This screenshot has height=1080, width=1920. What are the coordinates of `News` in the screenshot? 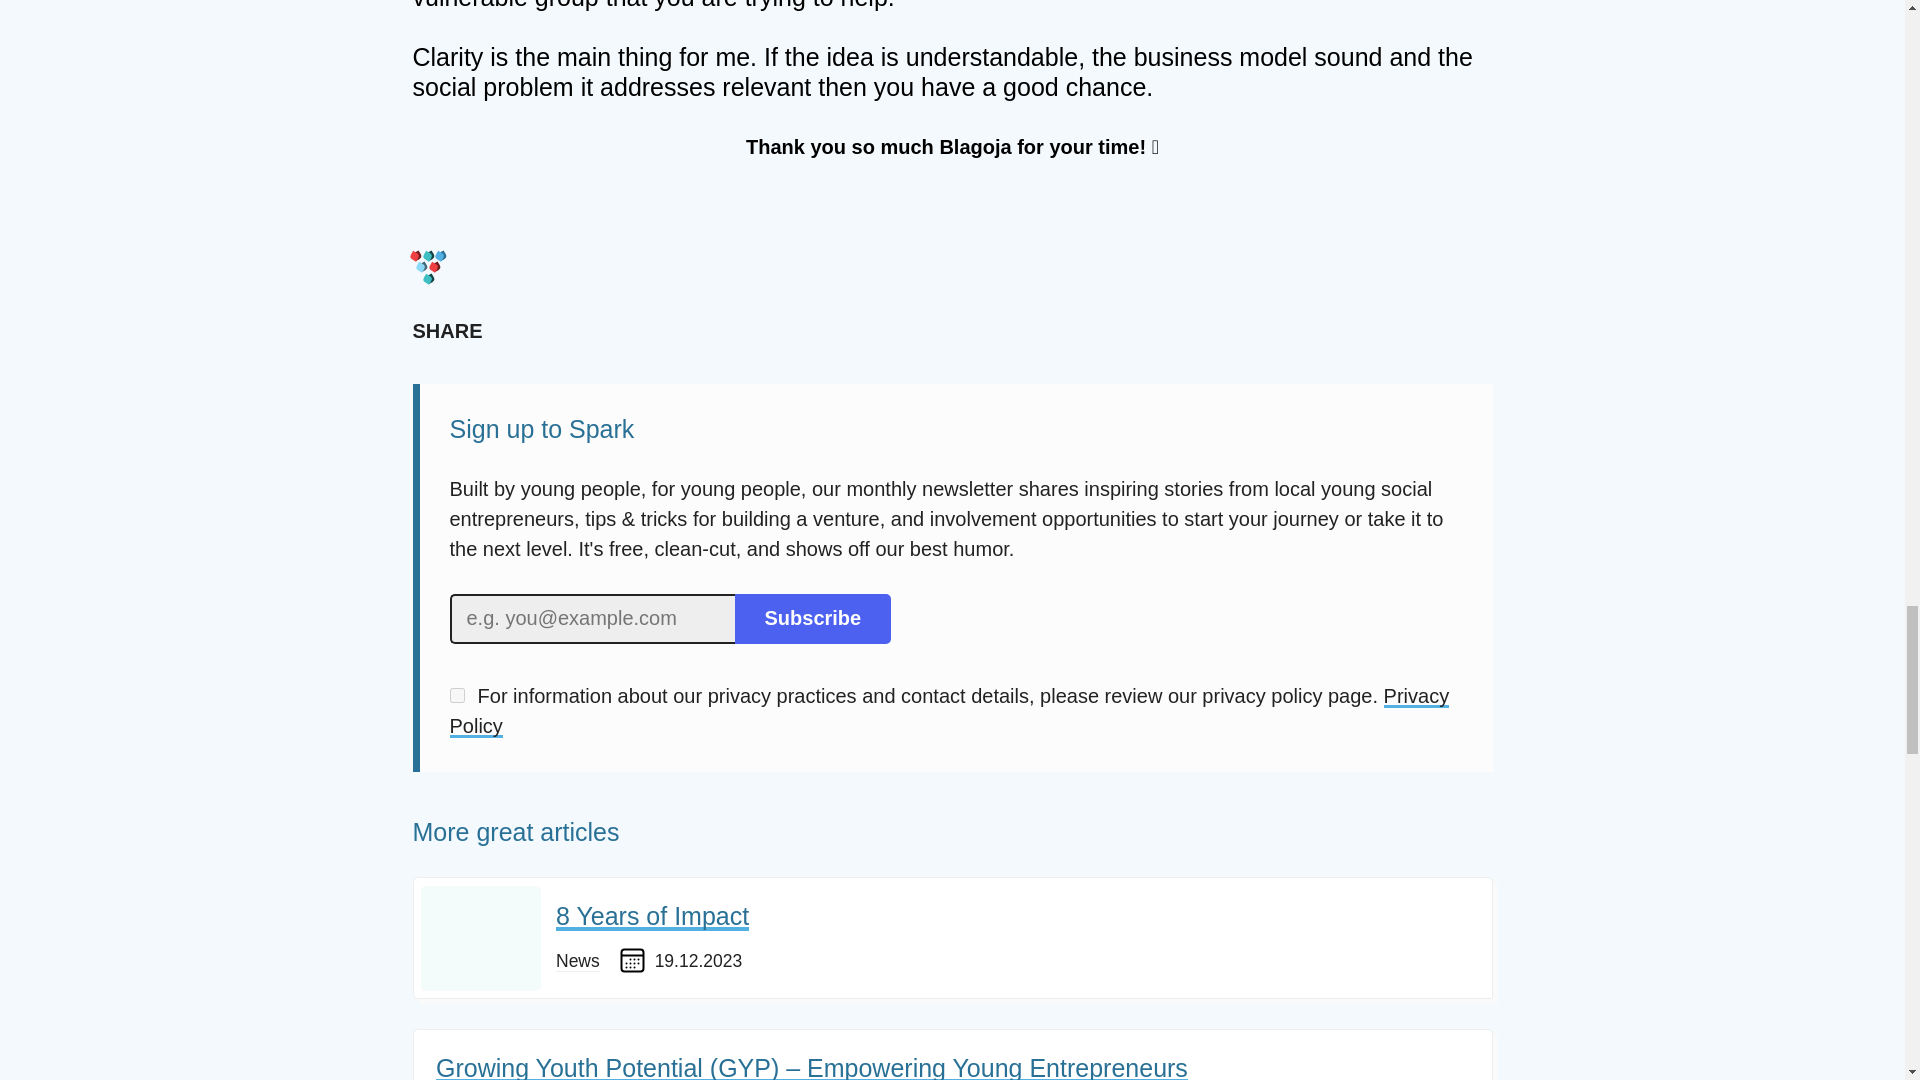 It's located at (578, 962).